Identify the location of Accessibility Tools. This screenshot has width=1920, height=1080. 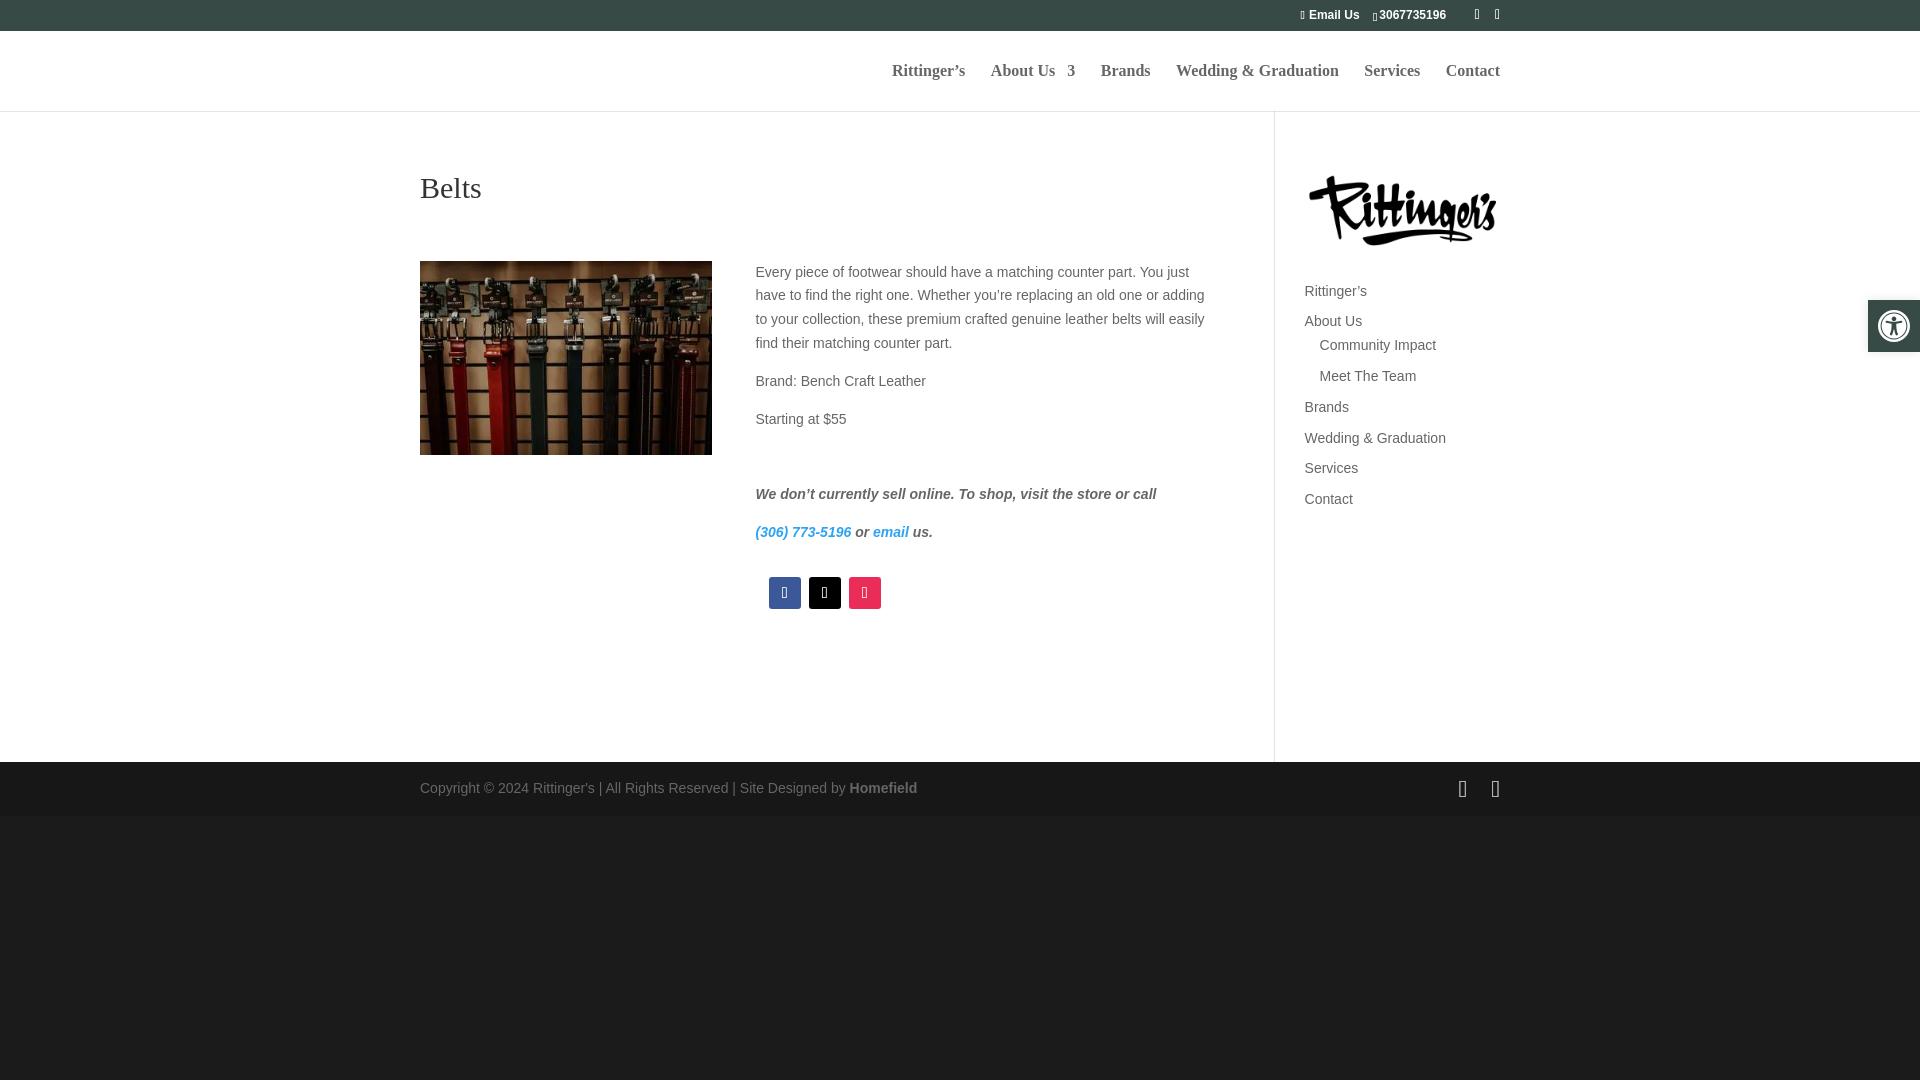
(1894, 326).